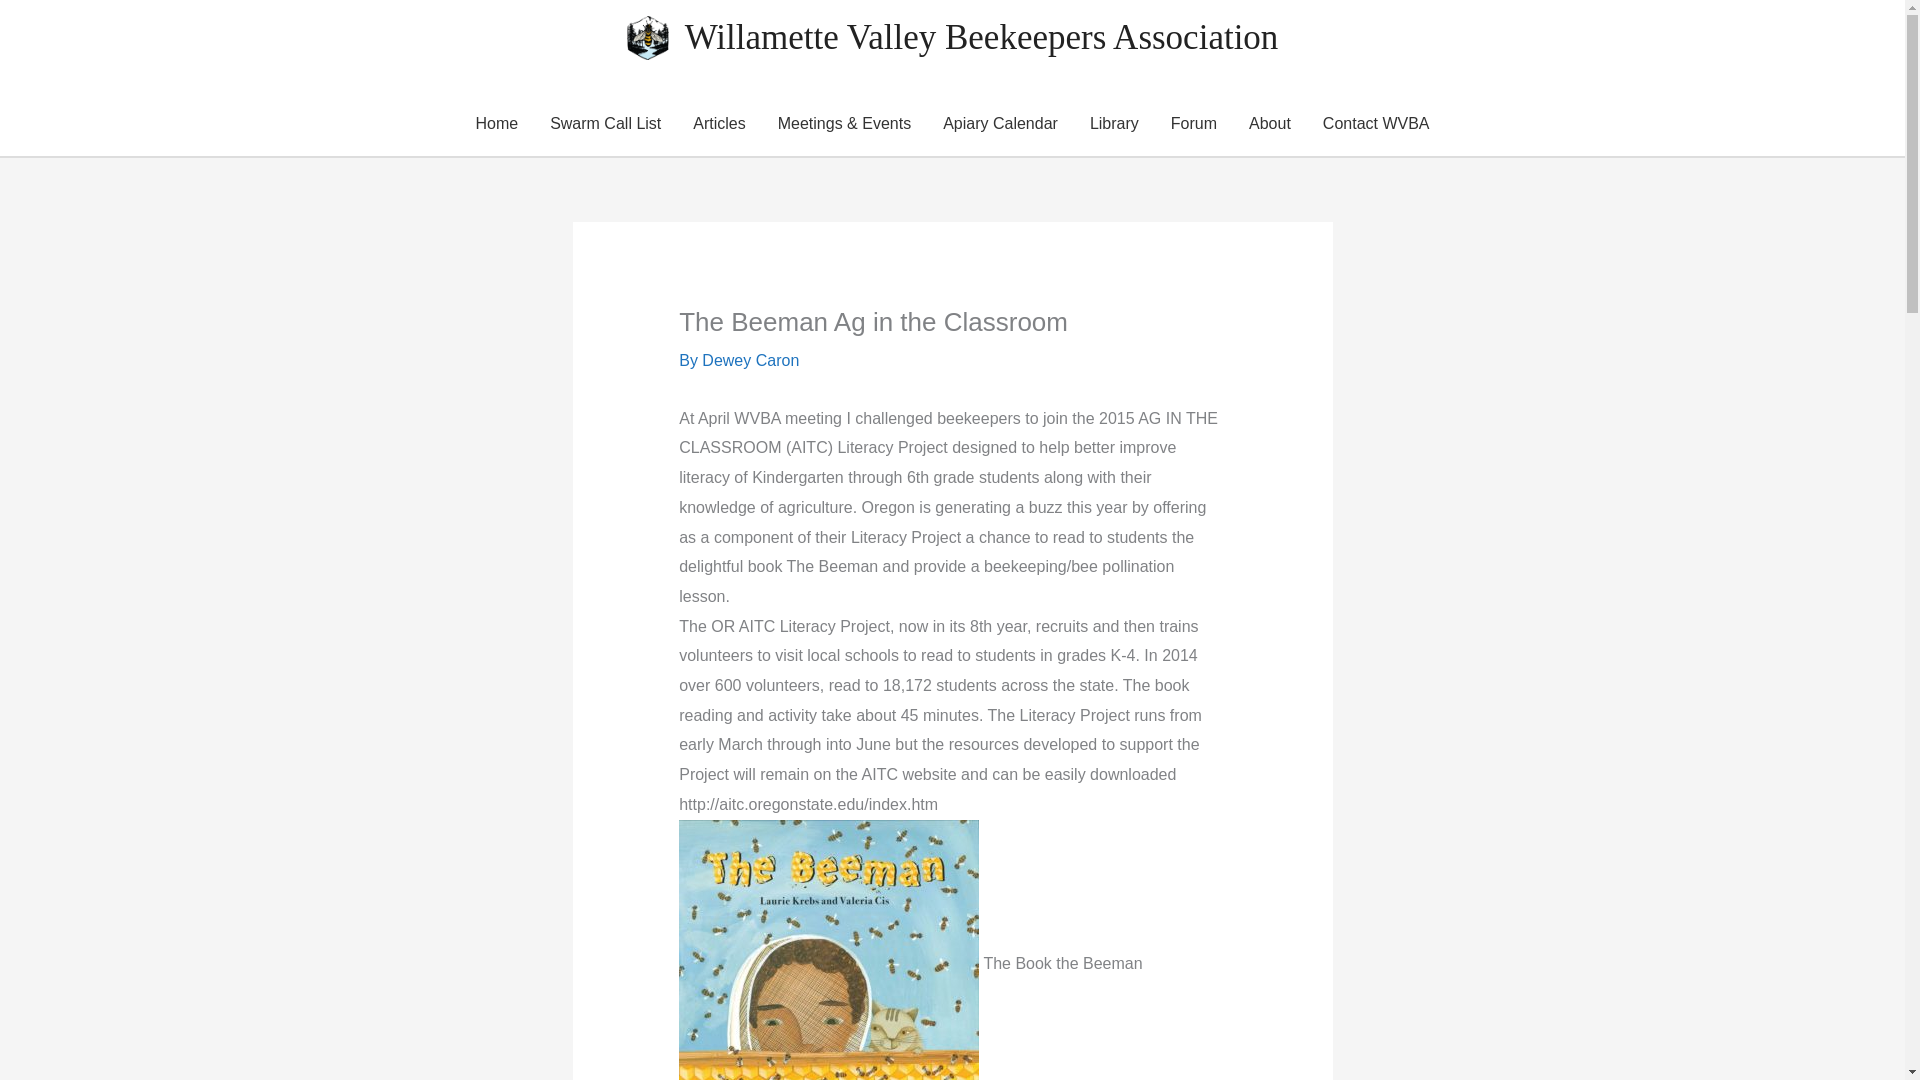  I want to click on Library, so click(1114, 123).